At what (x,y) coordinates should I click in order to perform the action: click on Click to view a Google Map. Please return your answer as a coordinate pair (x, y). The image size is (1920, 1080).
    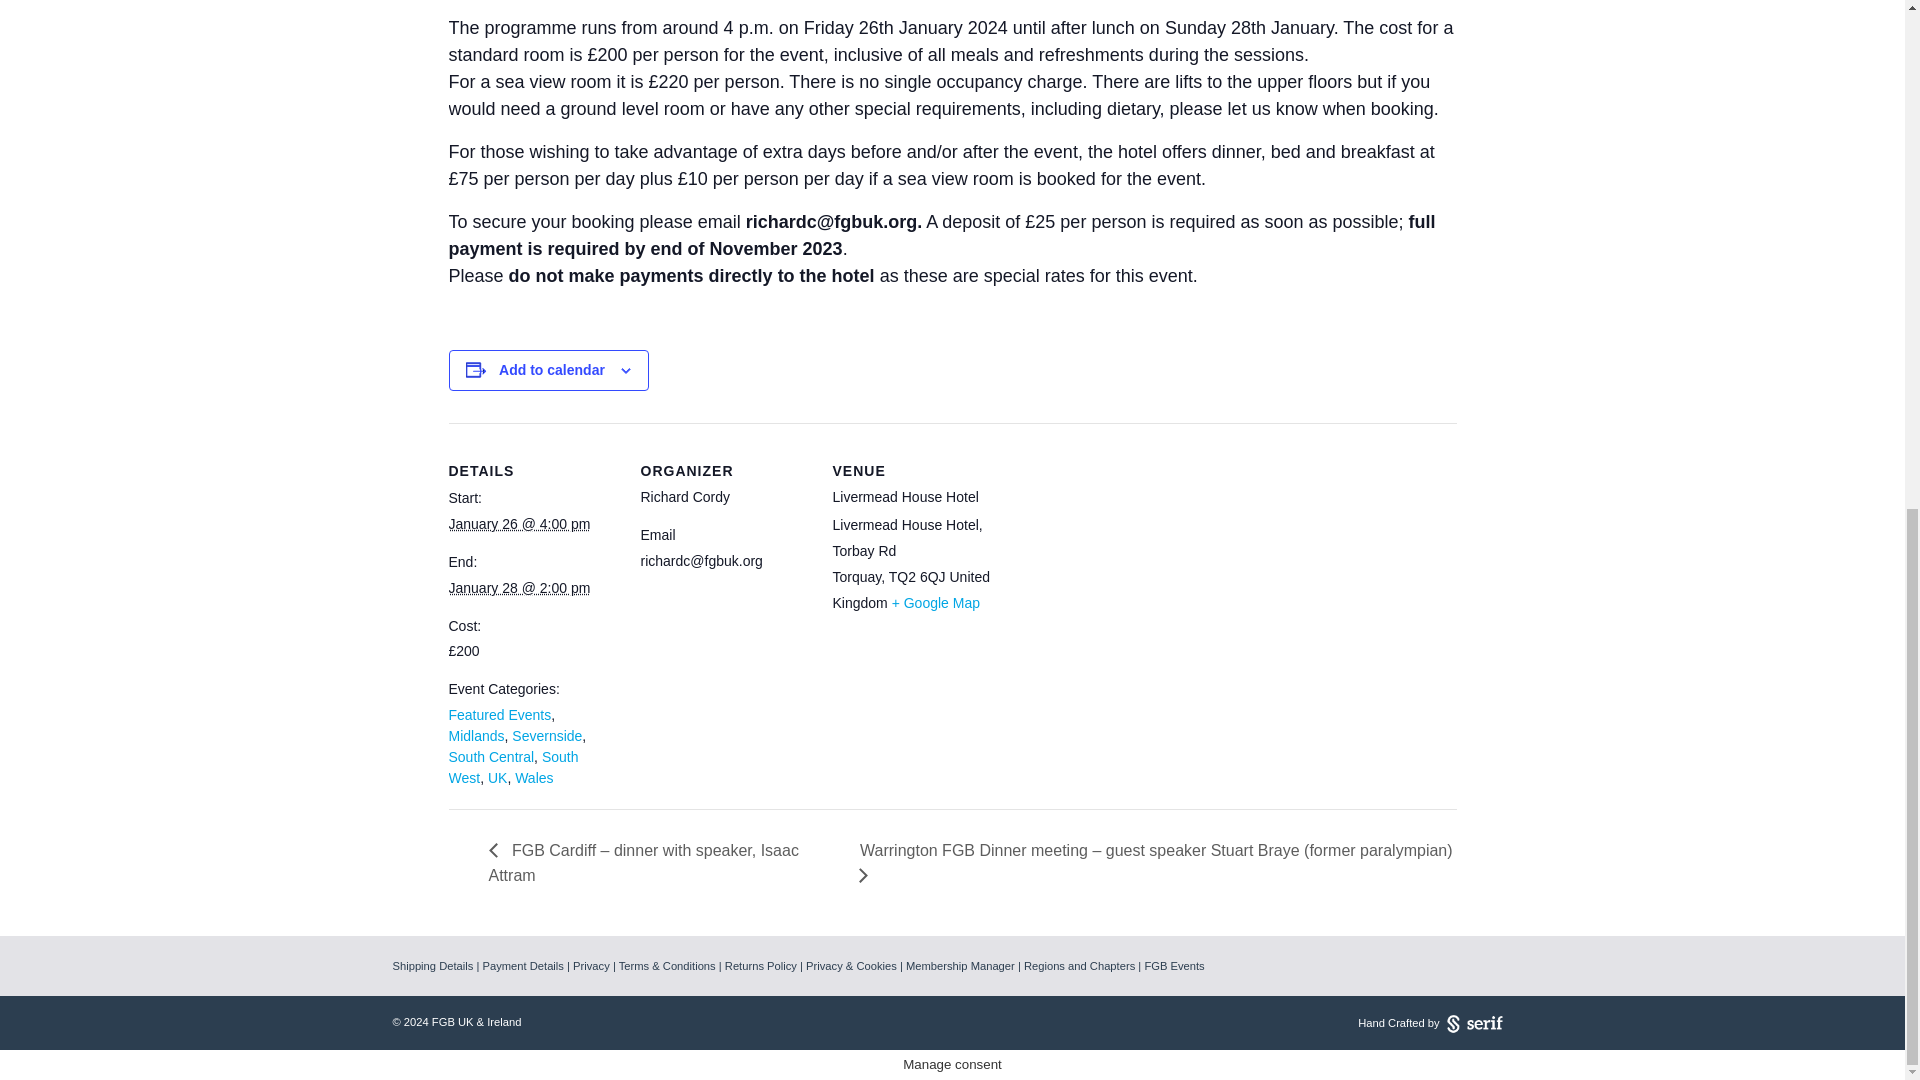
    Looking at the image, I should click on (936, 603).